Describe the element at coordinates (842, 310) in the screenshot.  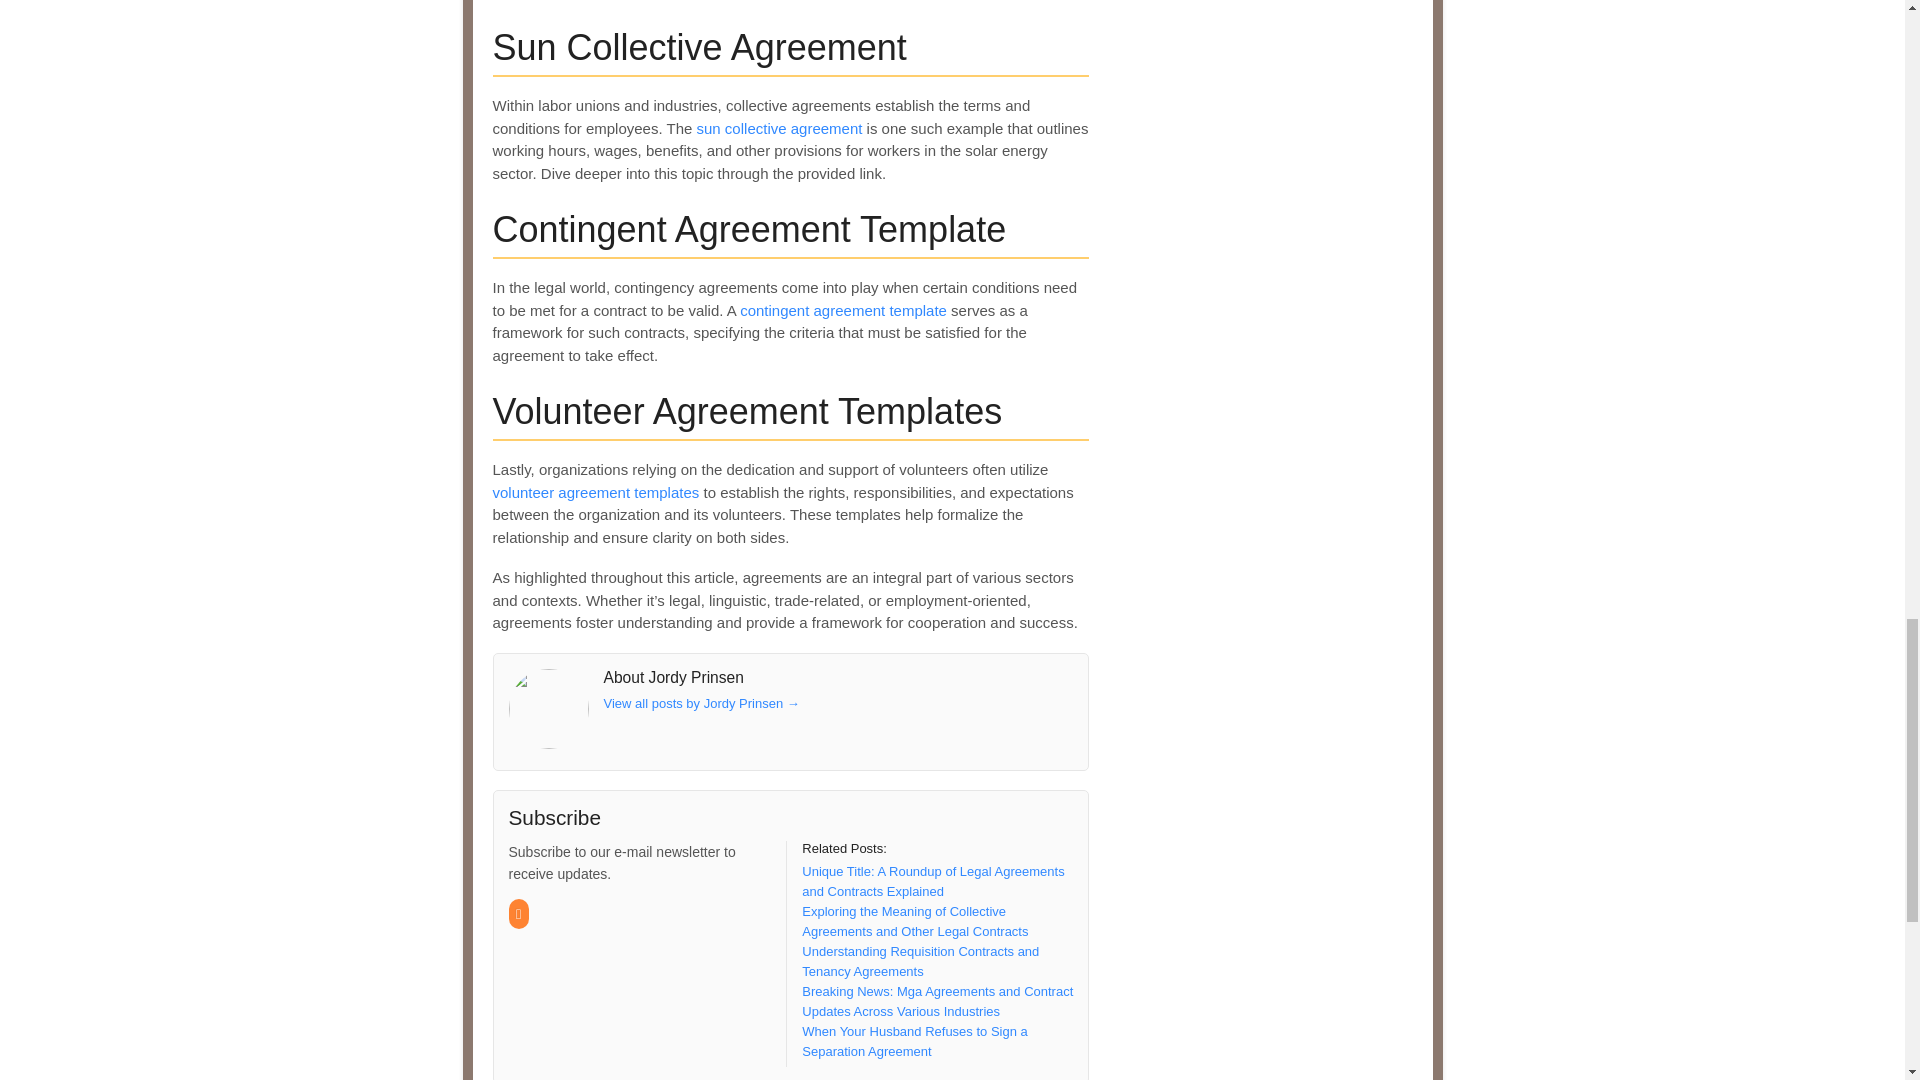
I see `contingent agreement template` at that location.